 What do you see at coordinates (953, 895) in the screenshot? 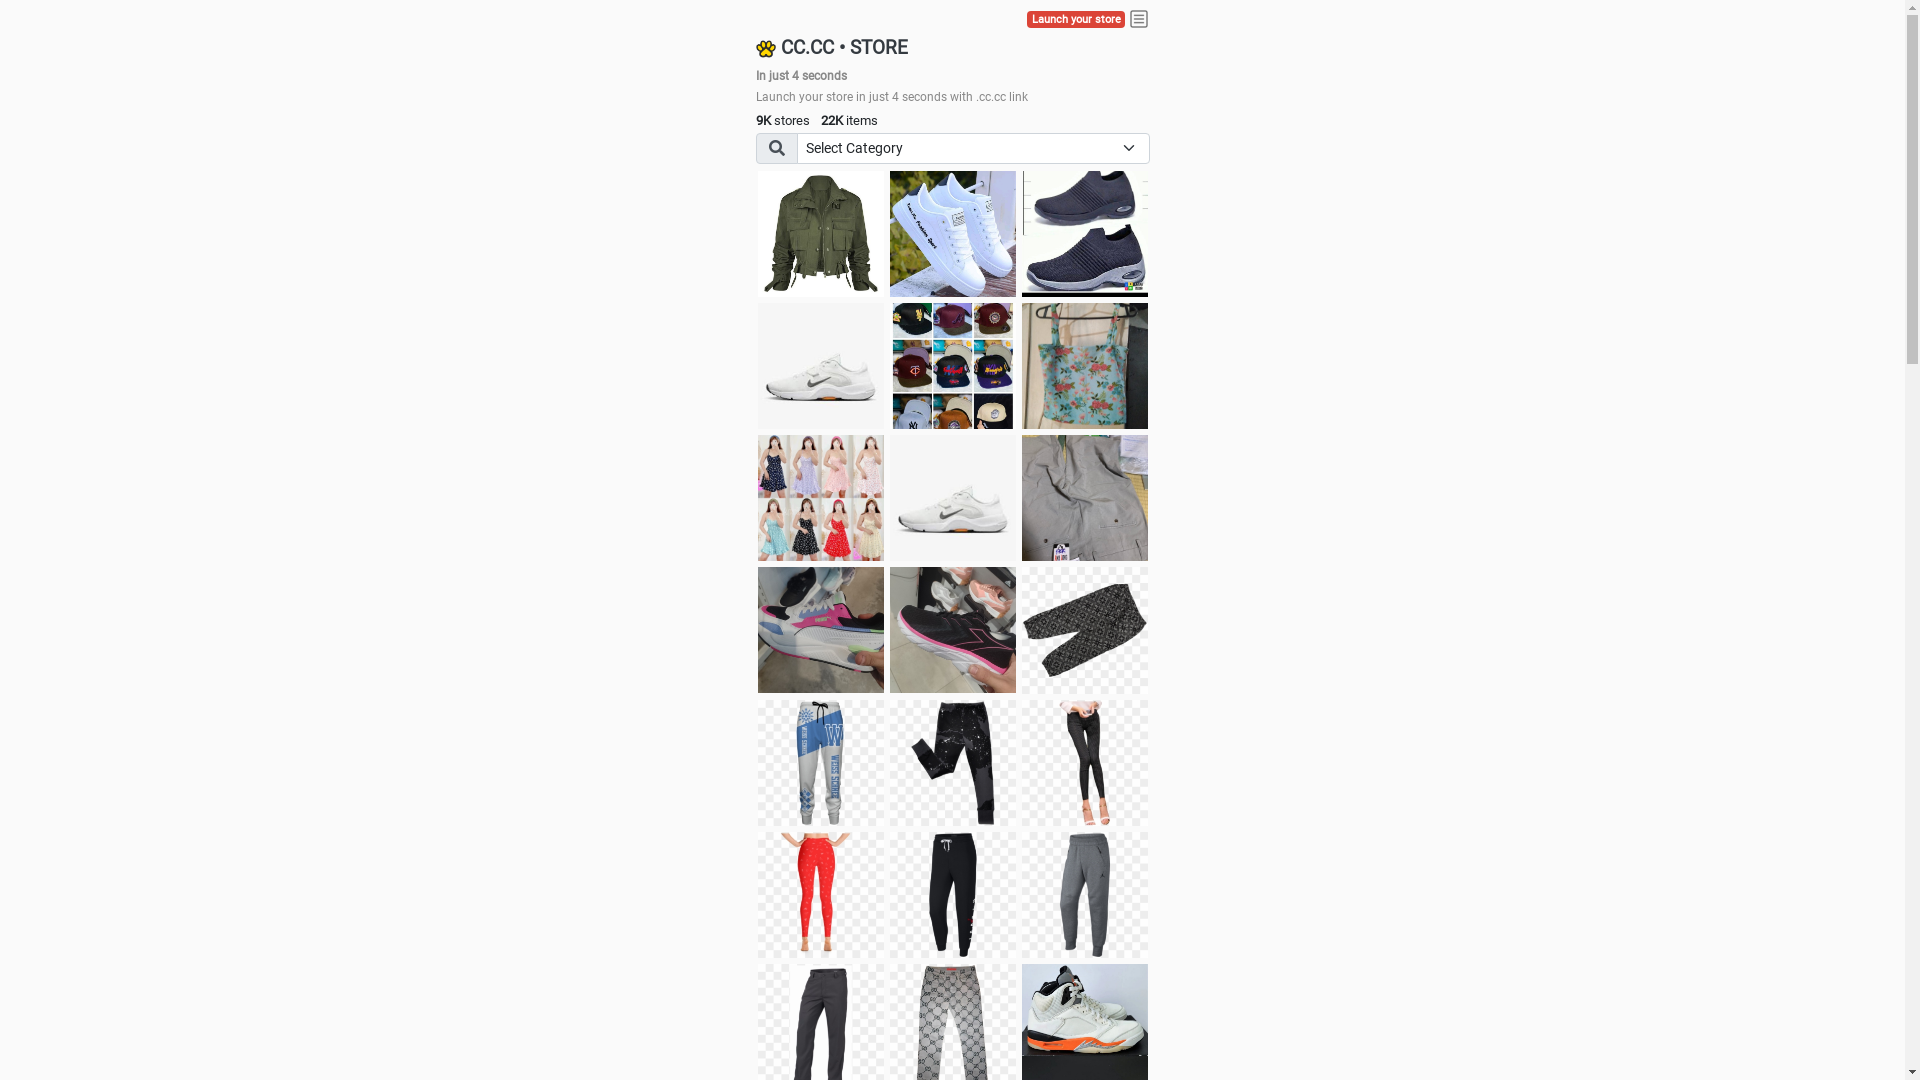
I see `Pant` at bounding box center [953, 895].